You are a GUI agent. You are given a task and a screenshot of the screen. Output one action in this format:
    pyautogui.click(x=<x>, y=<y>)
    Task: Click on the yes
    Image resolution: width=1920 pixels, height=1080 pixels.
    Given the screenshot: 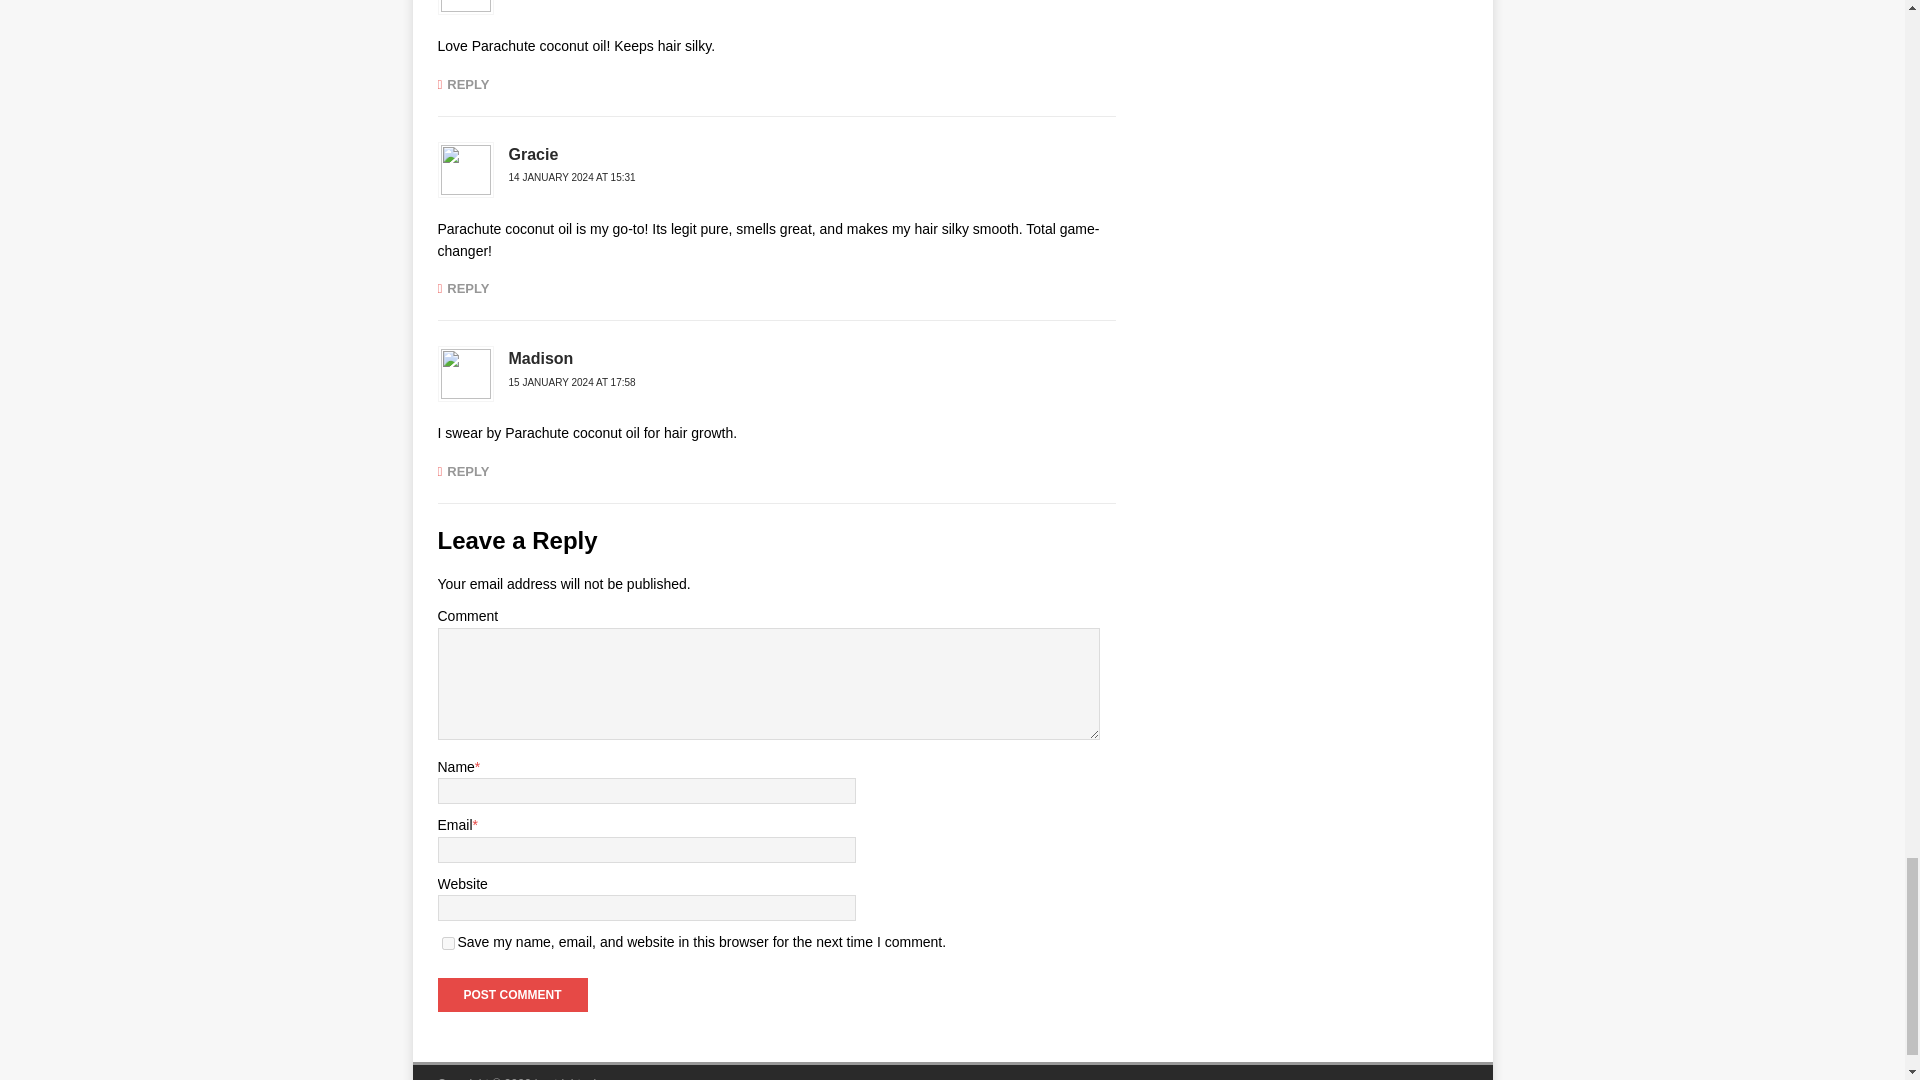 What is the action you would take?
    pyautogui.click(x=448, y=944)
    